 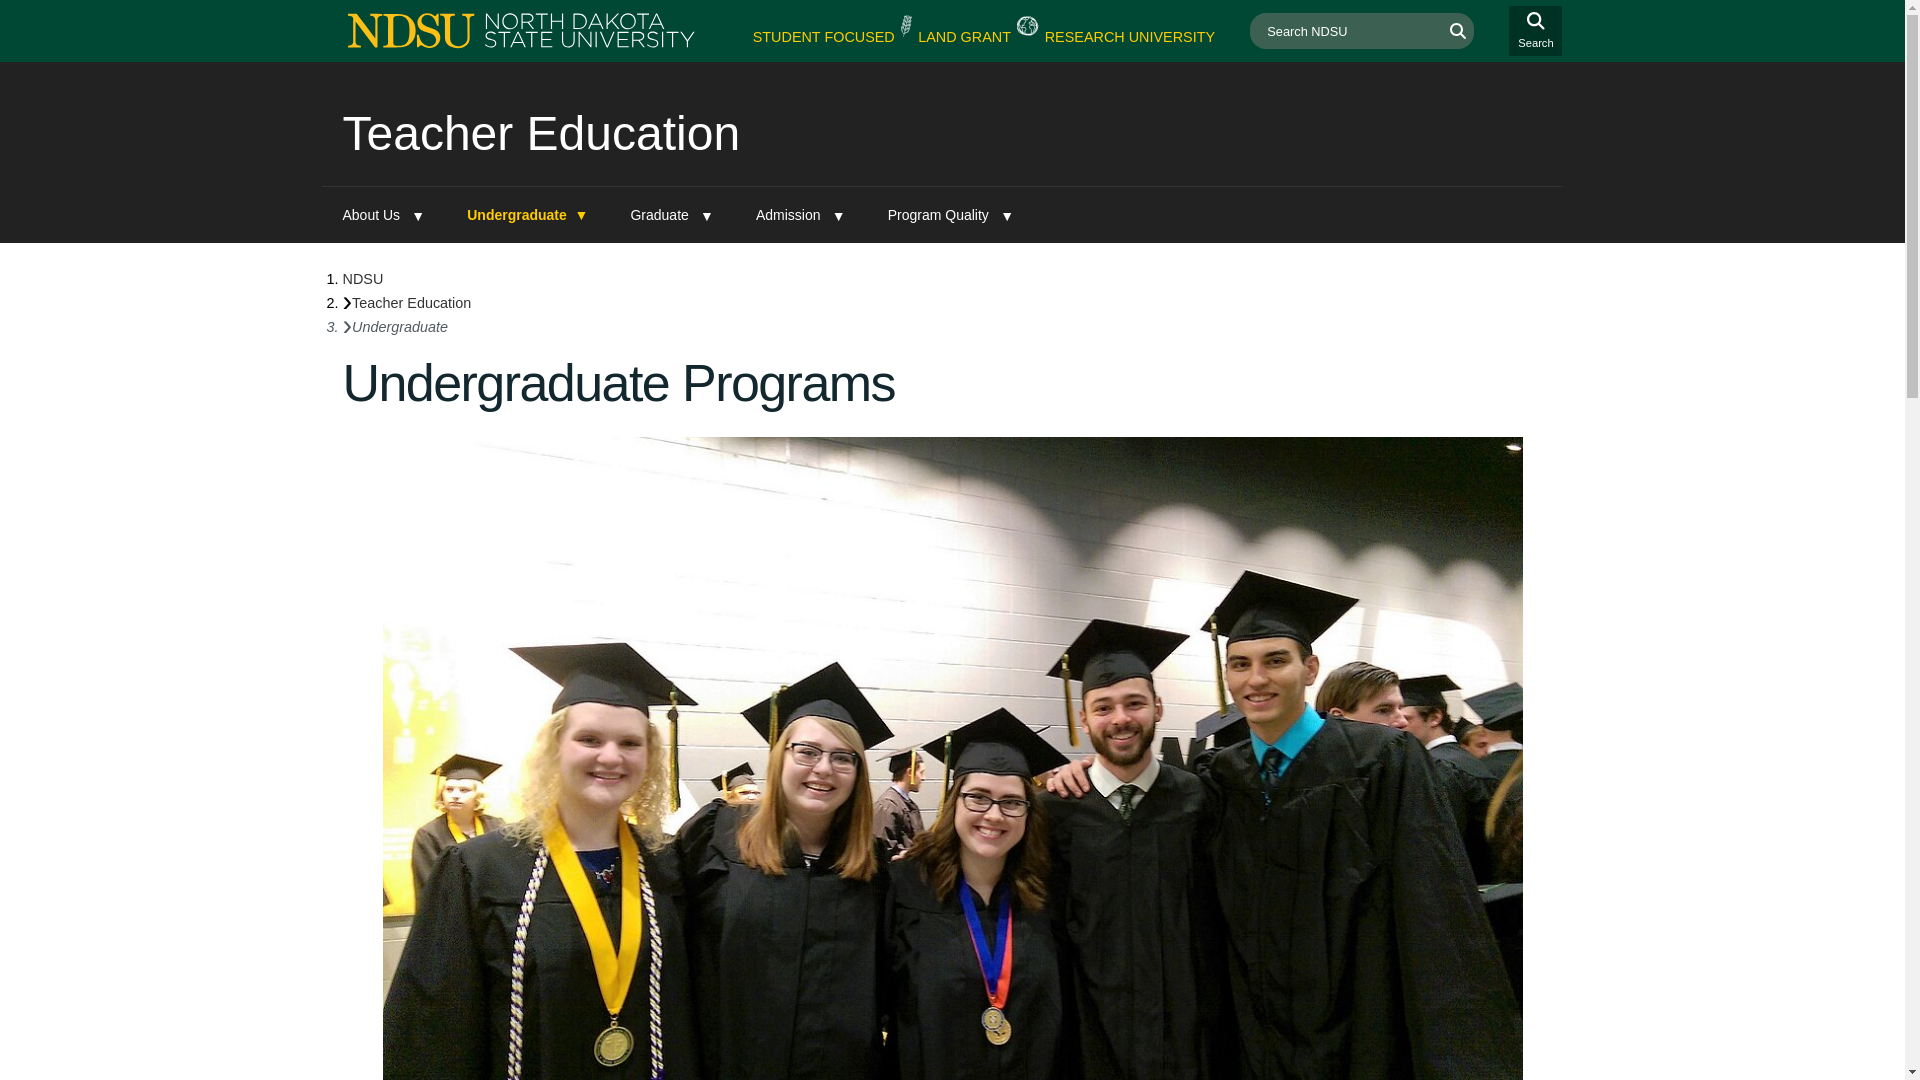 I want to click on Teacher Education, so click(x=540, y=132).